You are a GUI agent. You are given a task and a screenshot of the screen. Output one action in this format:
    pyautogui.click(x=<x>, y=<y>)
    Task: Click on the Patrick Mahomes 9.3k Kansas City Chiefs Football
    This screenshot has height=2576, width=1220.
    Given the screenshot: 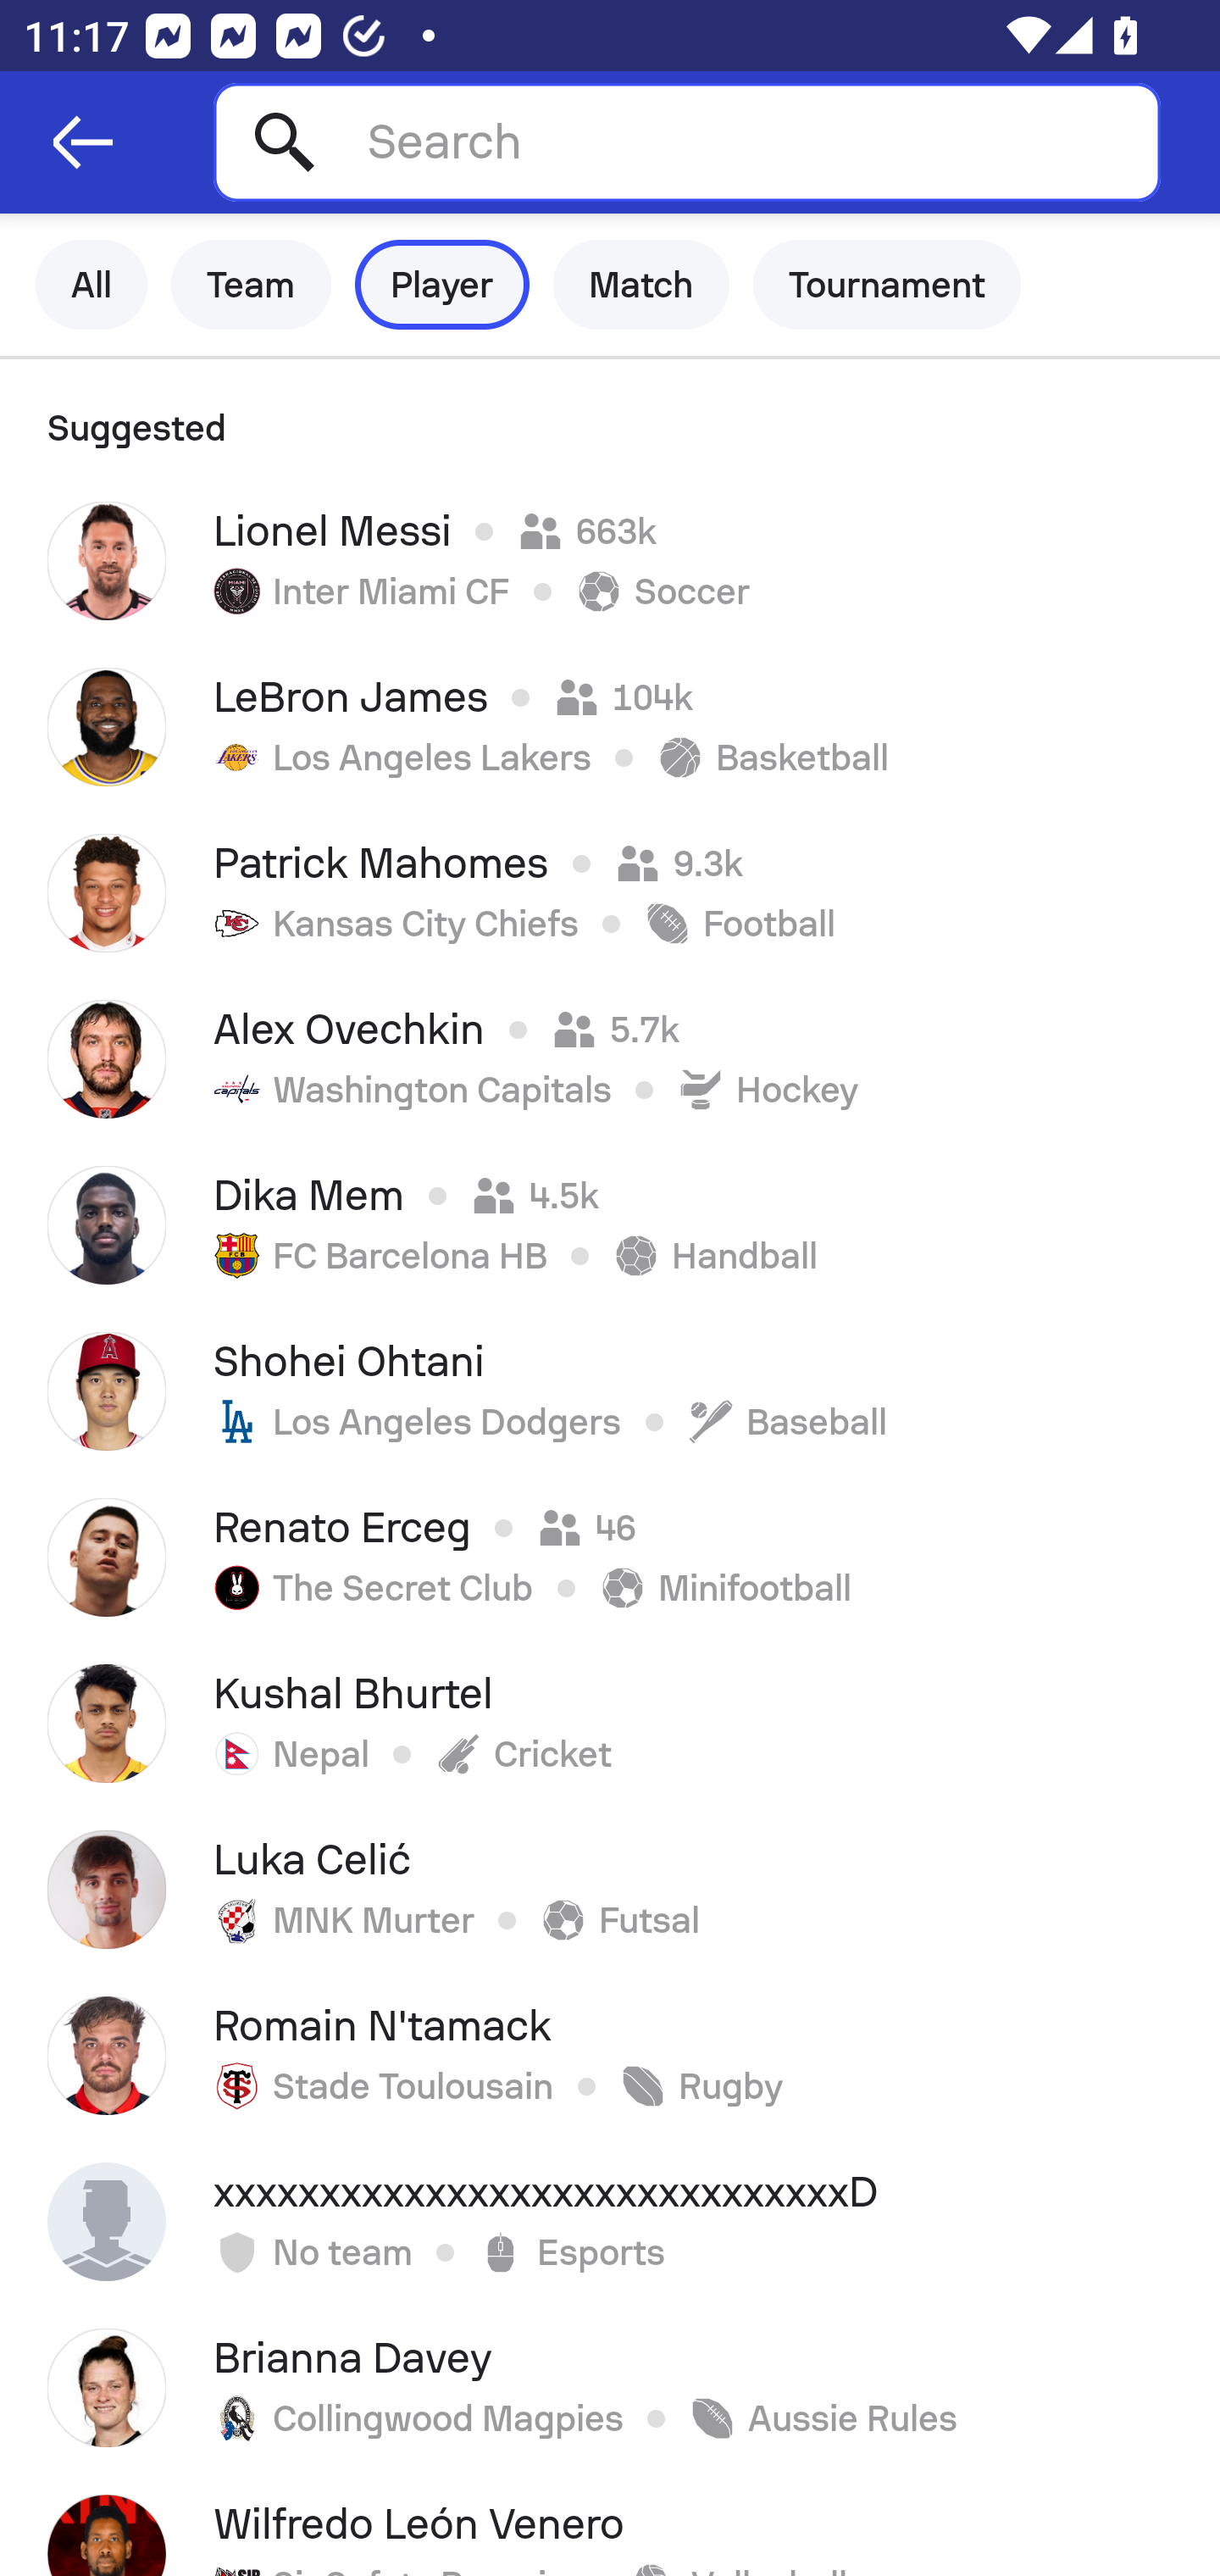 What is the action you would take?
    pyautogui.click(x=610, y=892)
    